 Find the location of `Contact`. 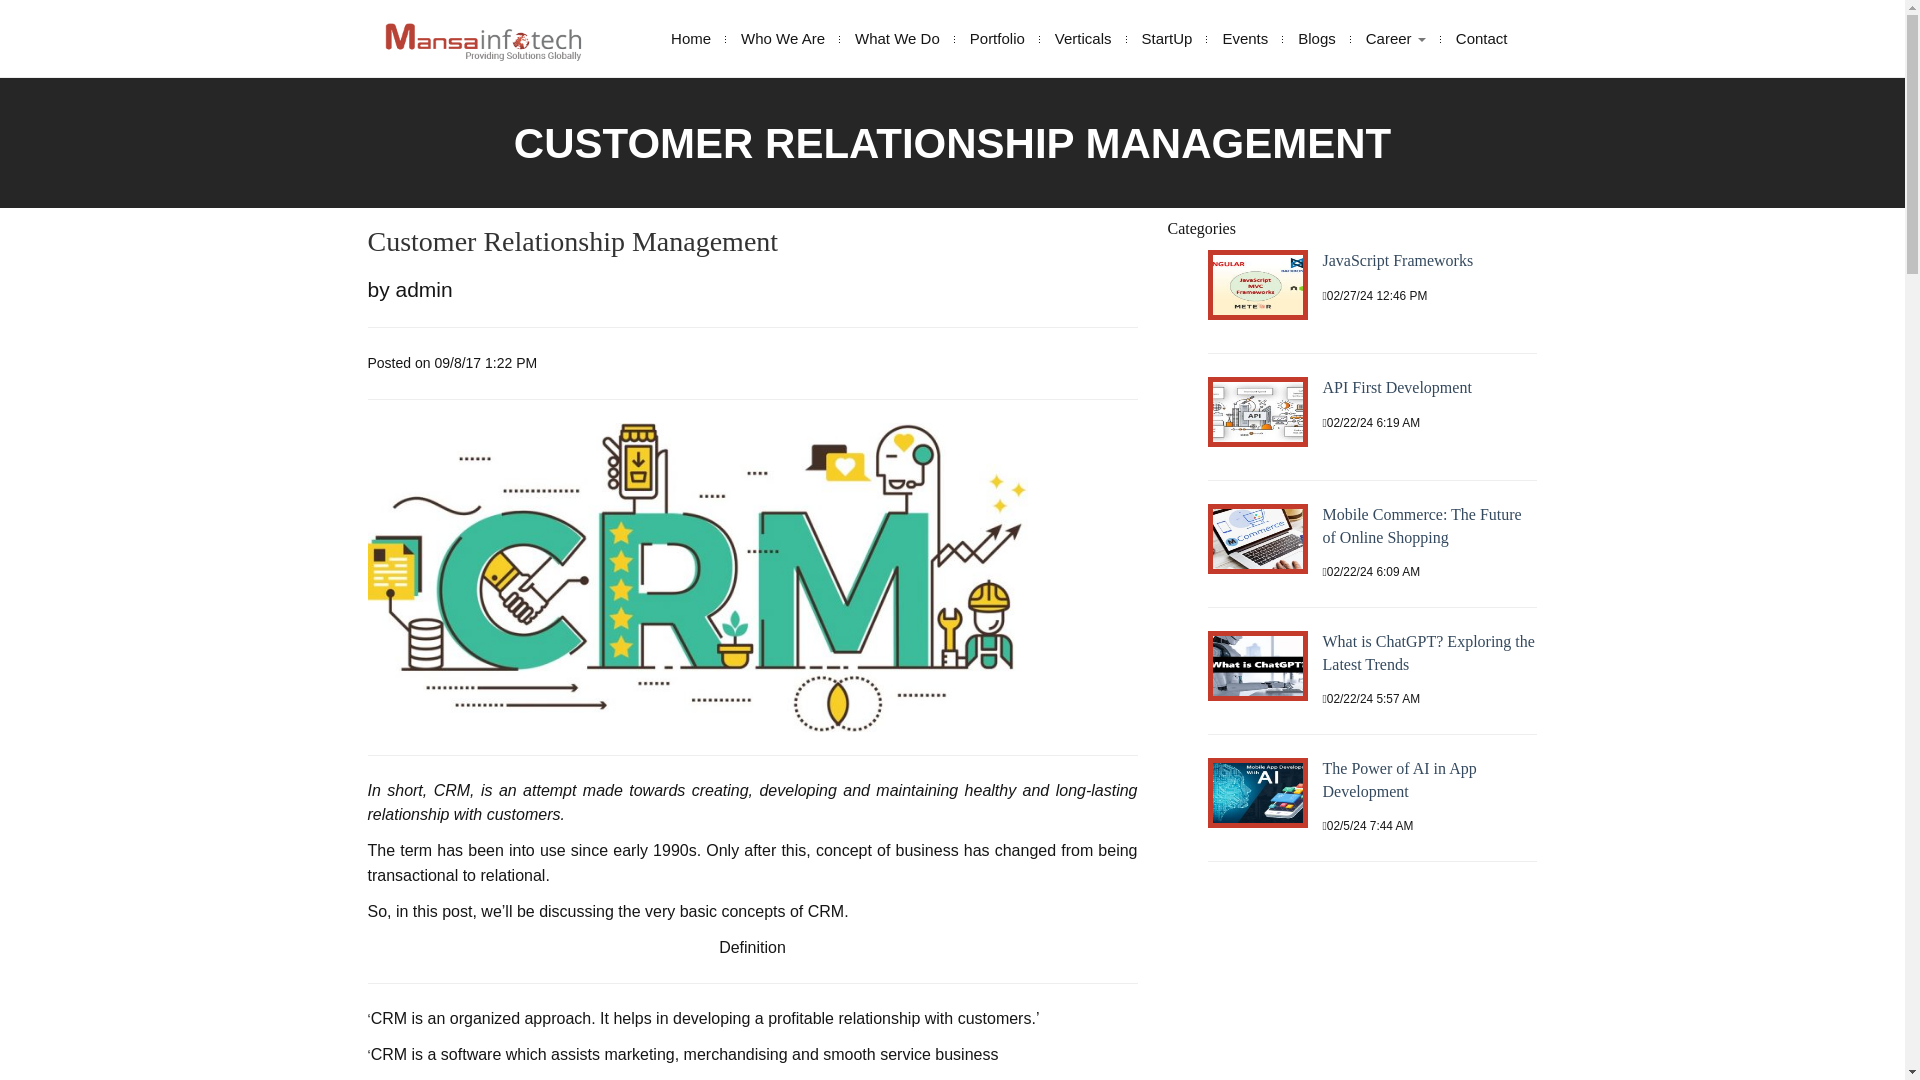

Contact is located at coordinates (1482, 38).